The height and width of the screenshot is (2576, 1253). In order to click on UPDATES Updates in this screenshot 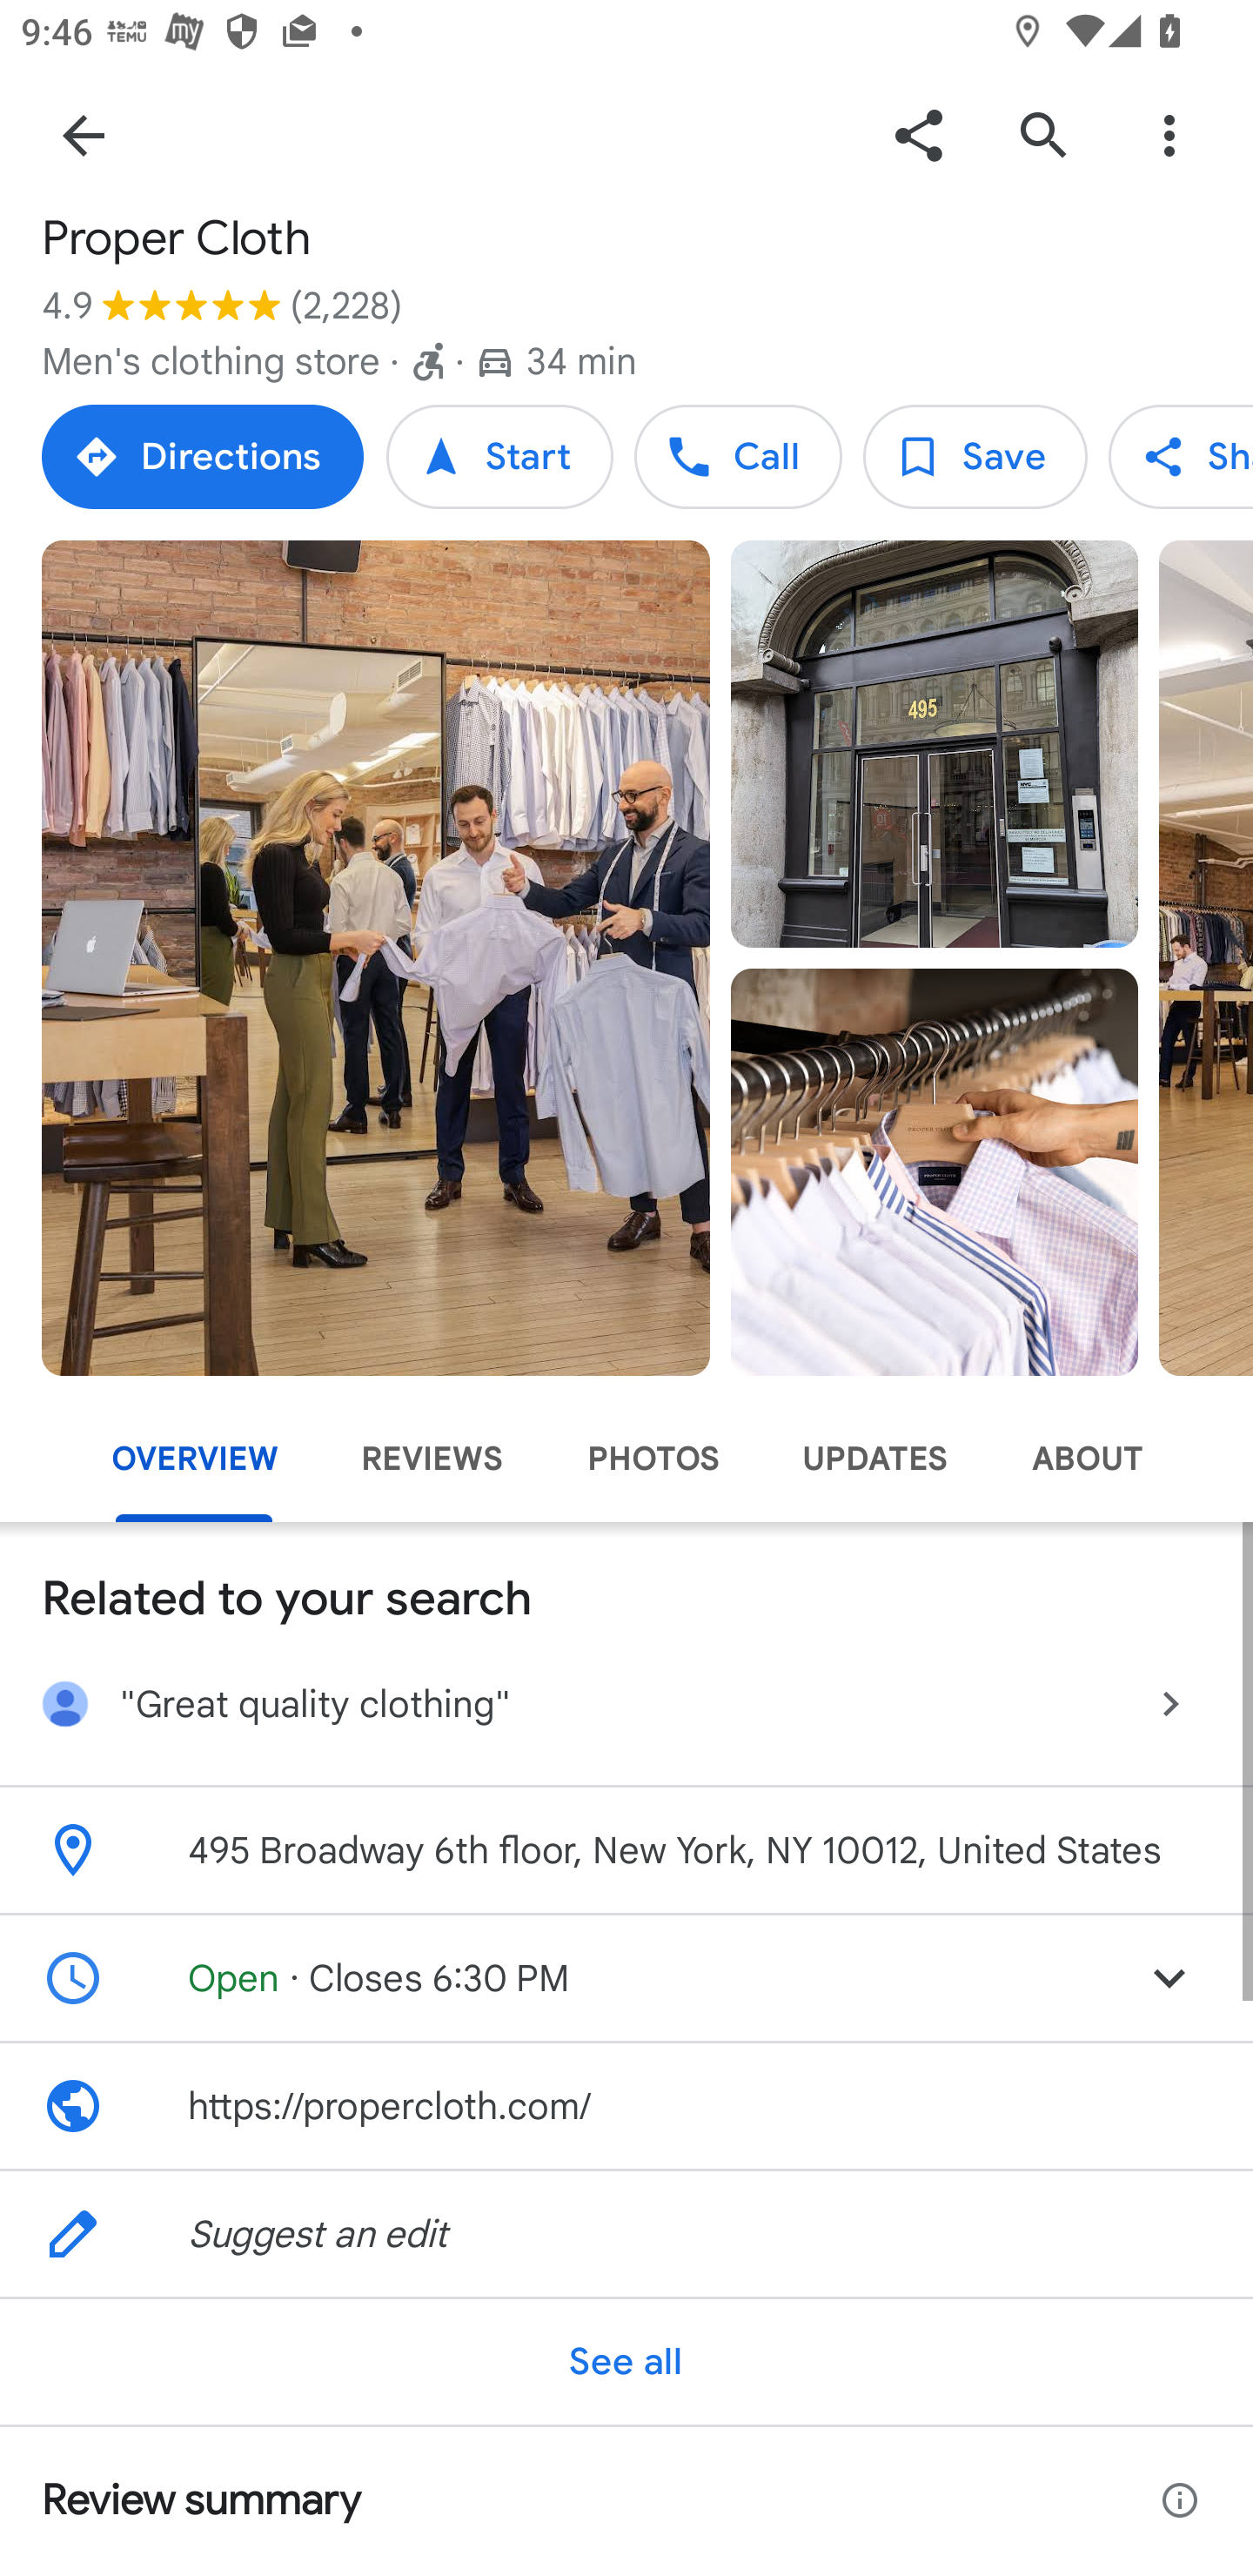, I will do `click(875, 1459)`.